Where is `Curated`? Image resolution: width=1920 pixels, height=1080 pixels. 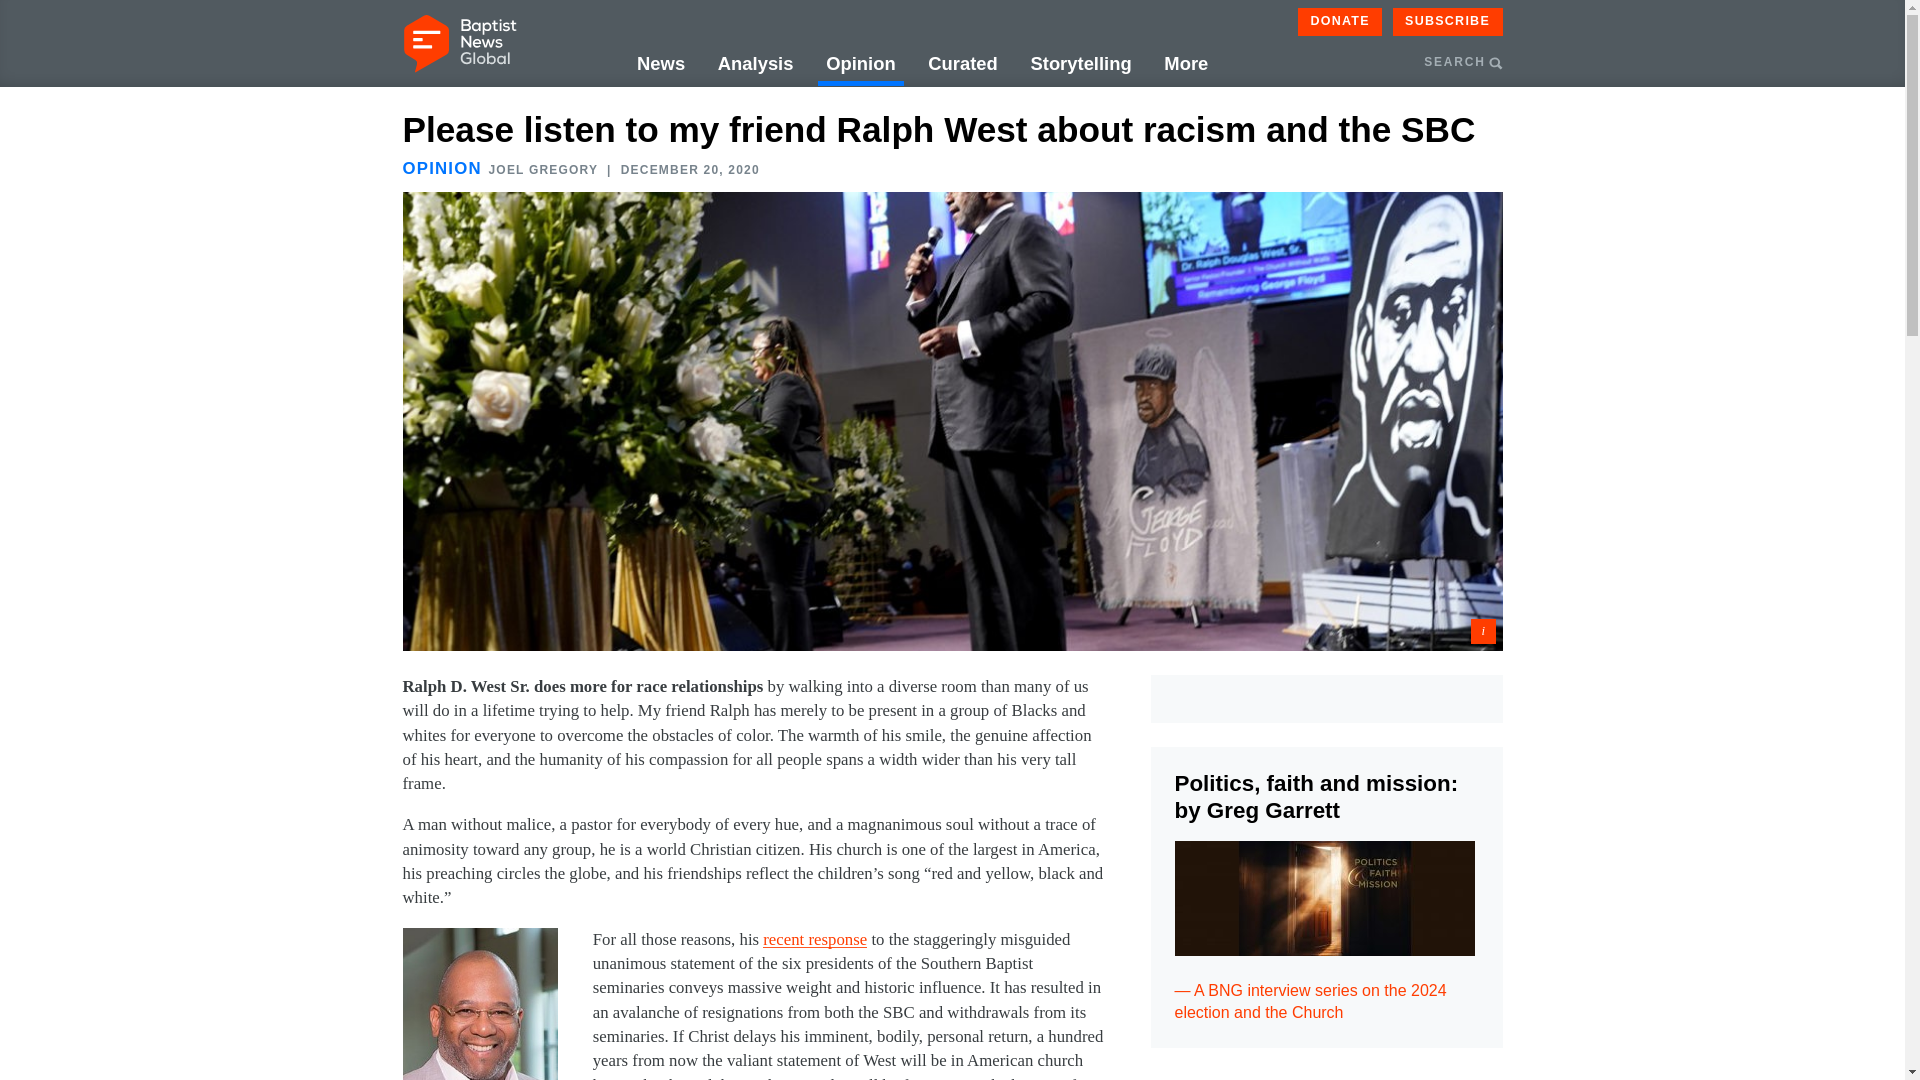
Curated is located at coordinates (962, 65).